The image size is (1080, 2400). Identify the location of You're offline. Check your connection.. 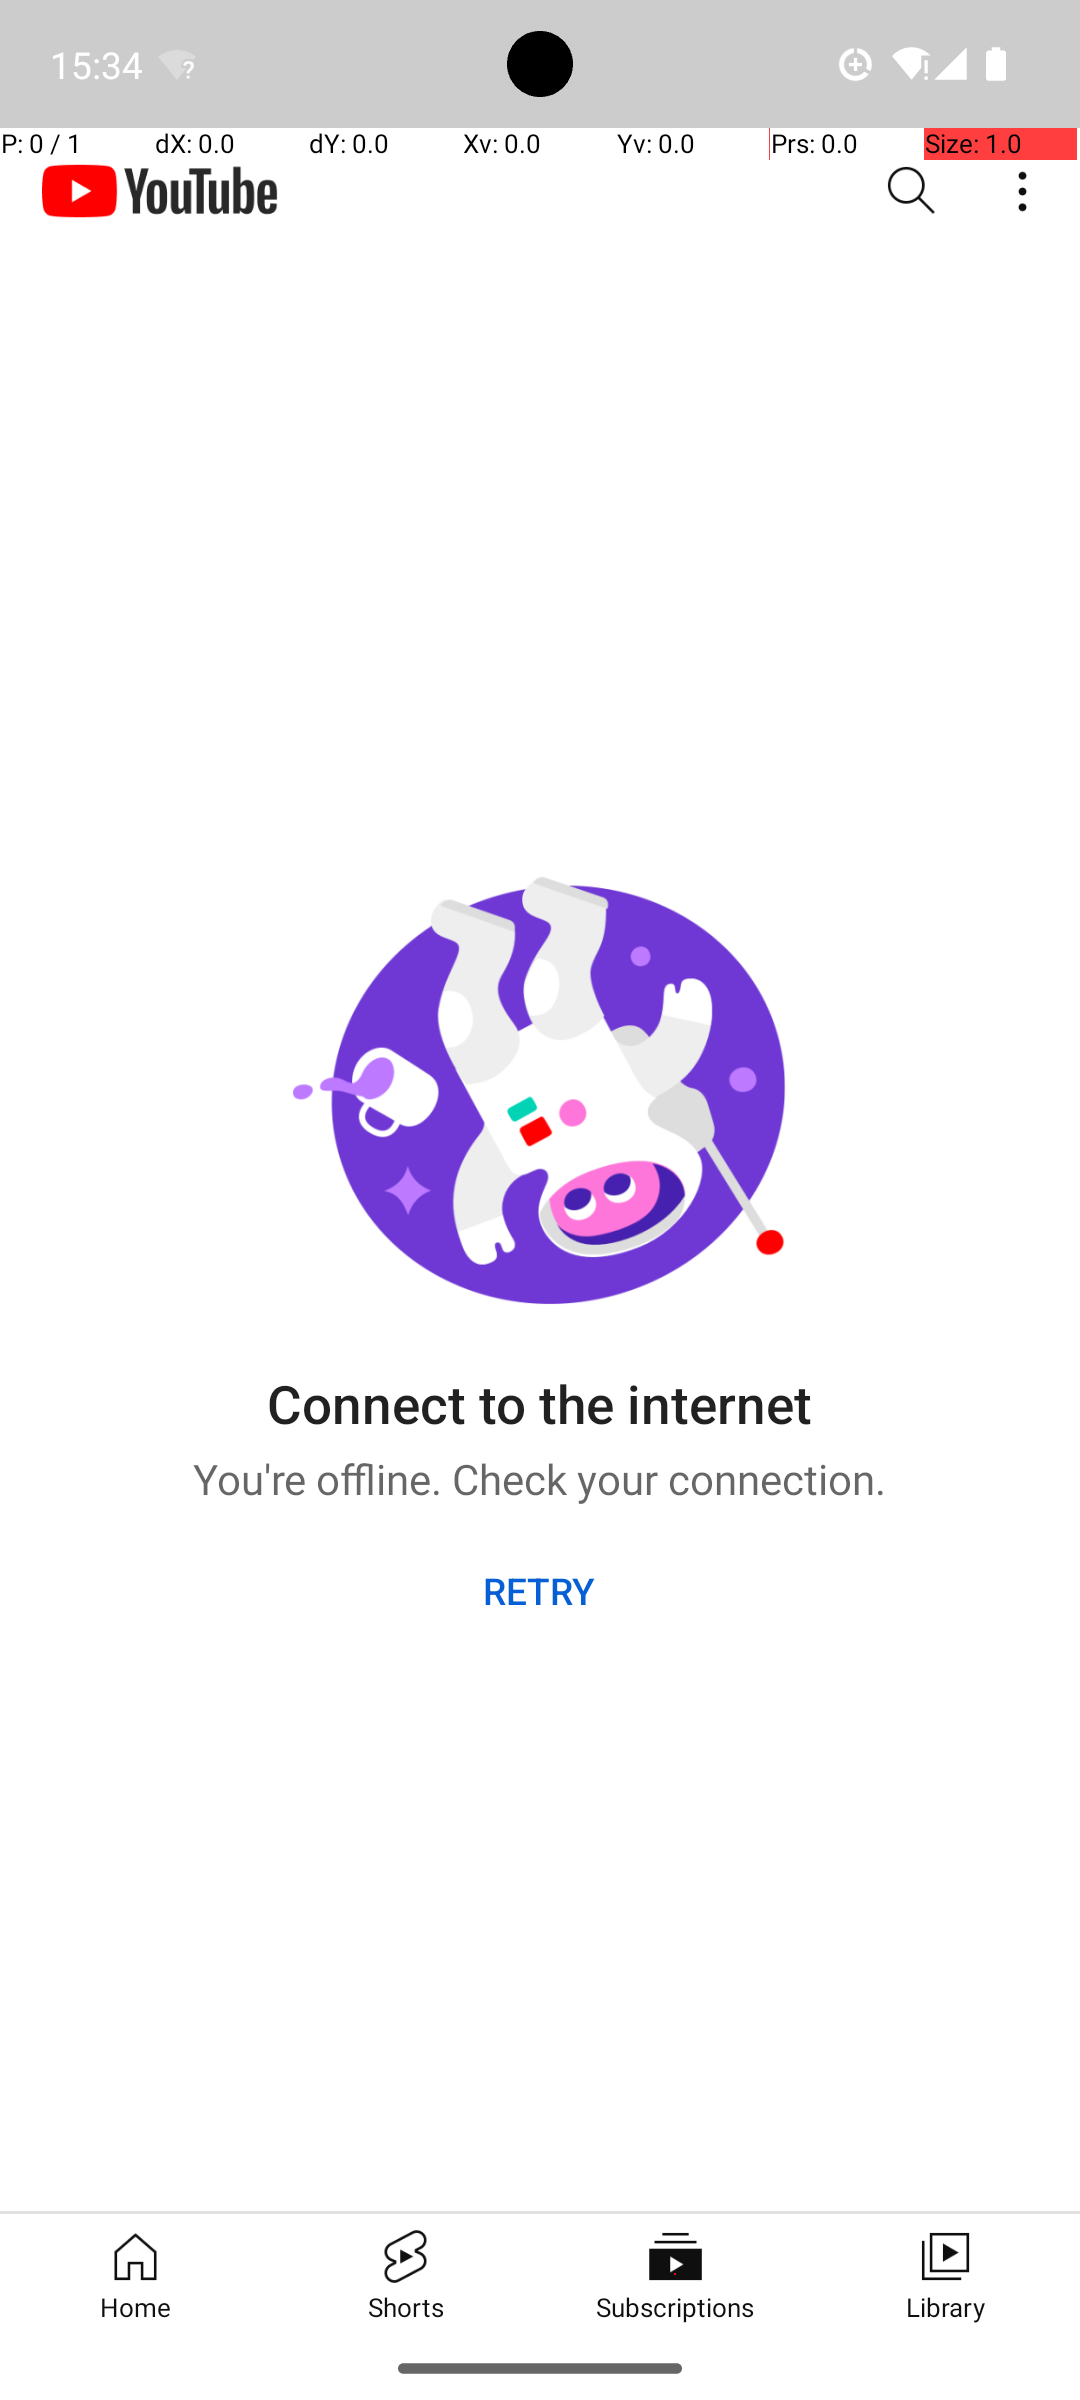
(540, 1473).